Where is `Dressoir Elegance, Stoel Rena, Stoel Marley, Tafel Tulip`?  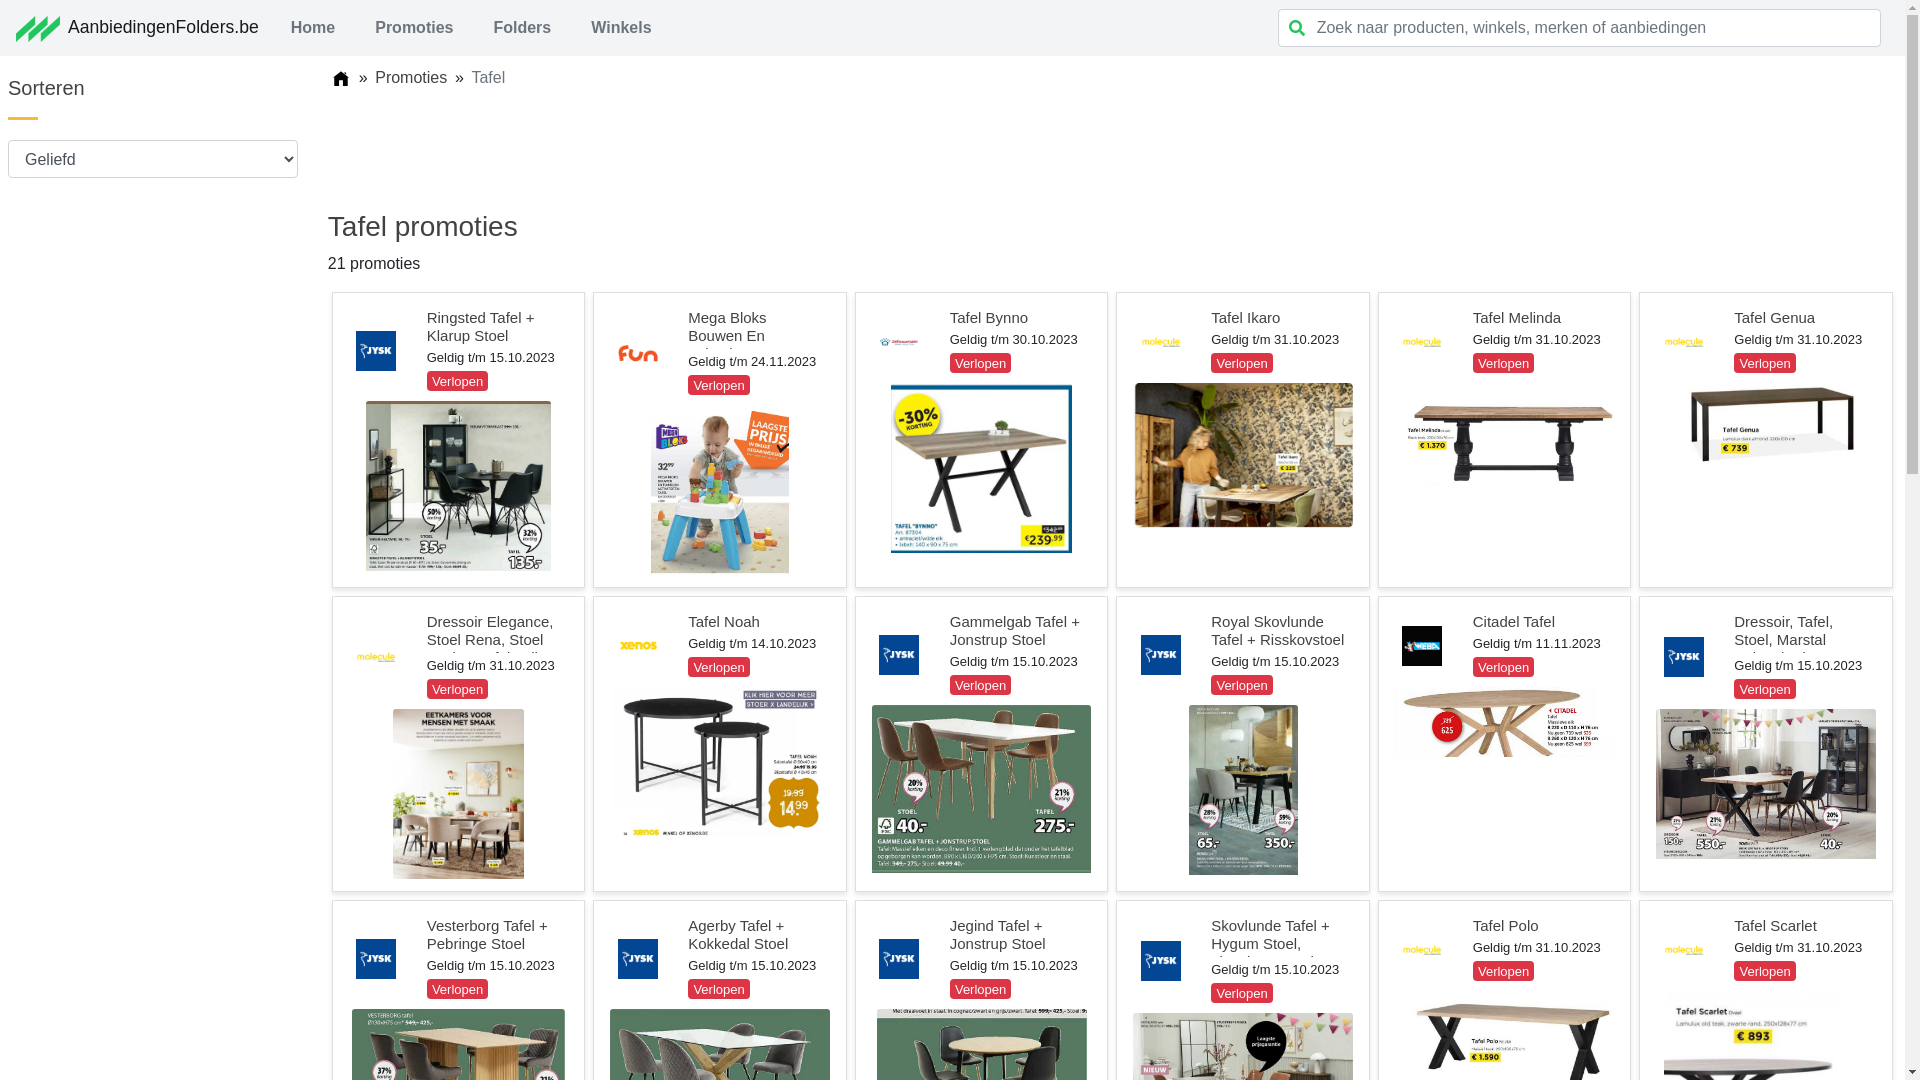 Dressoir Elegance, Stoel Rena, Stoel Marley, Tafel Tulip is located at coordinates (490, 639).